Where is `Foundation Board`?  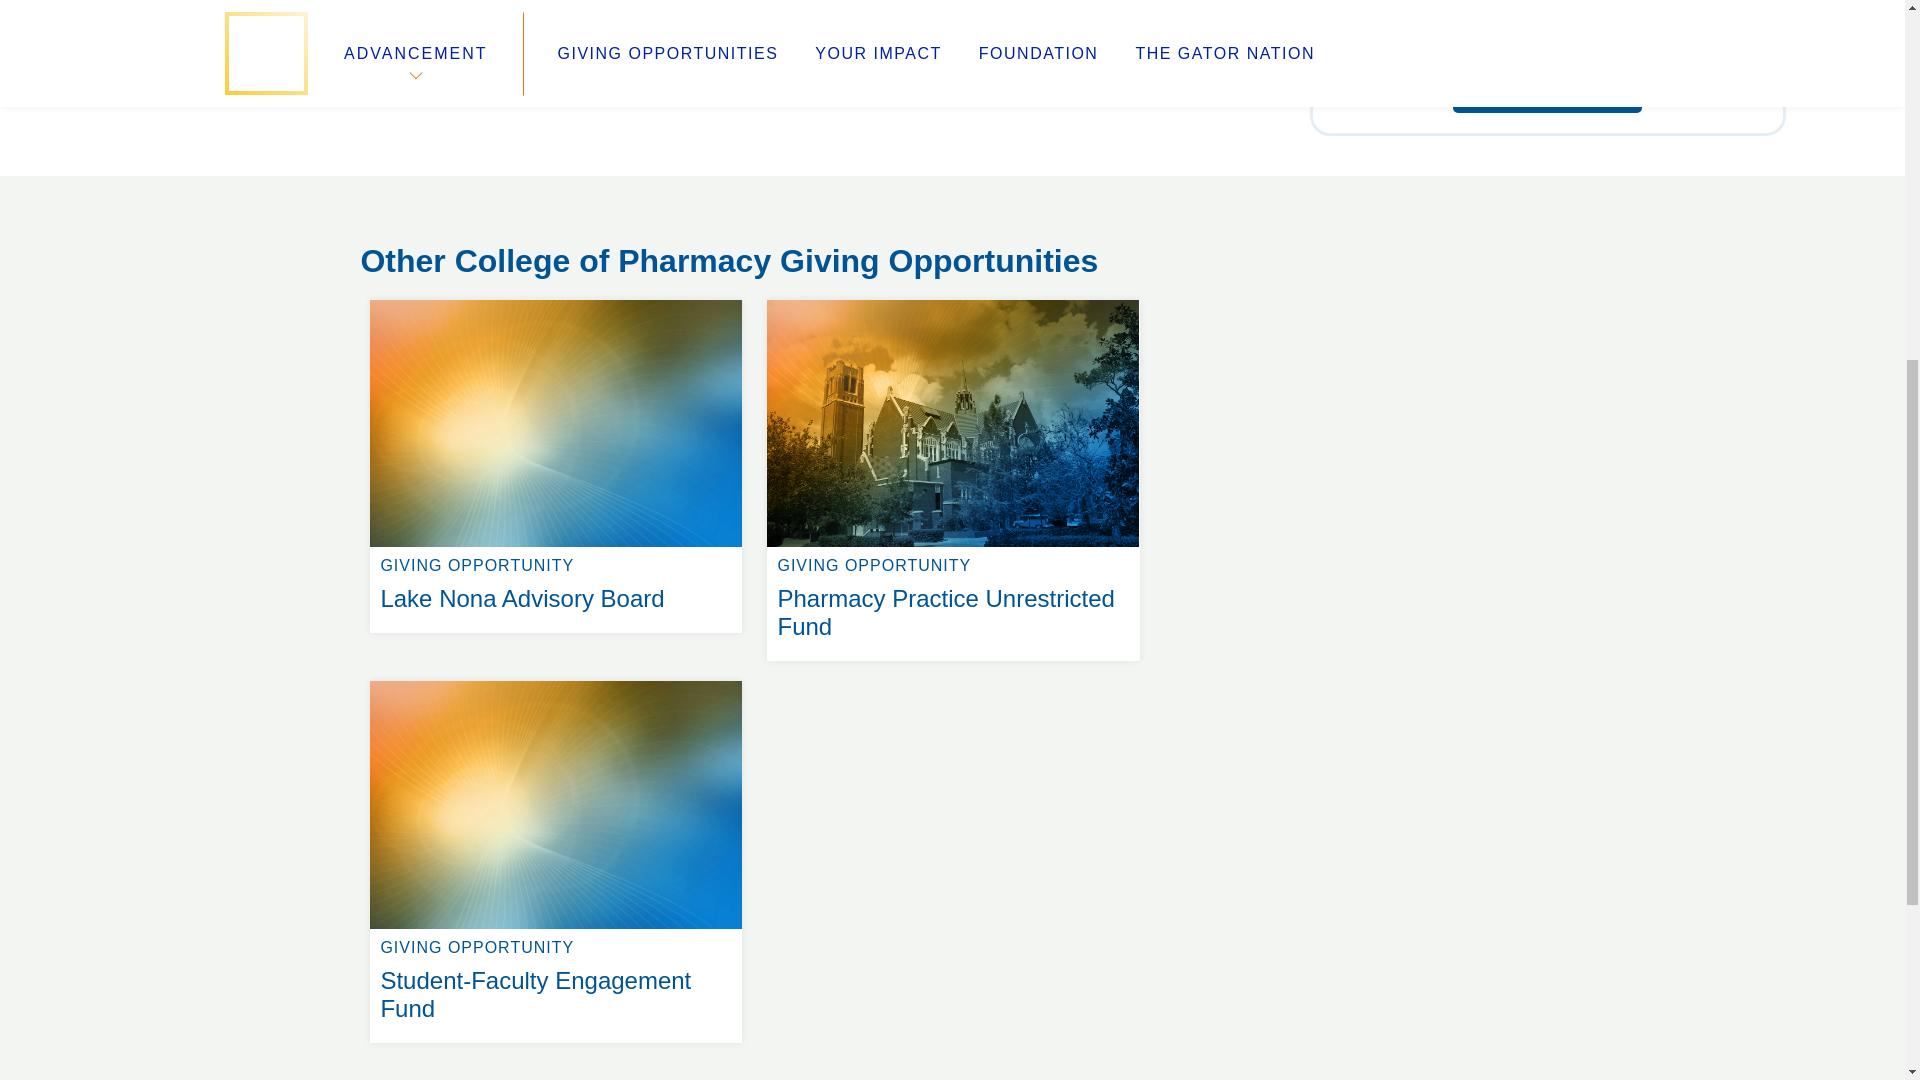 Foundation Board is located at coordinates (432, 244).